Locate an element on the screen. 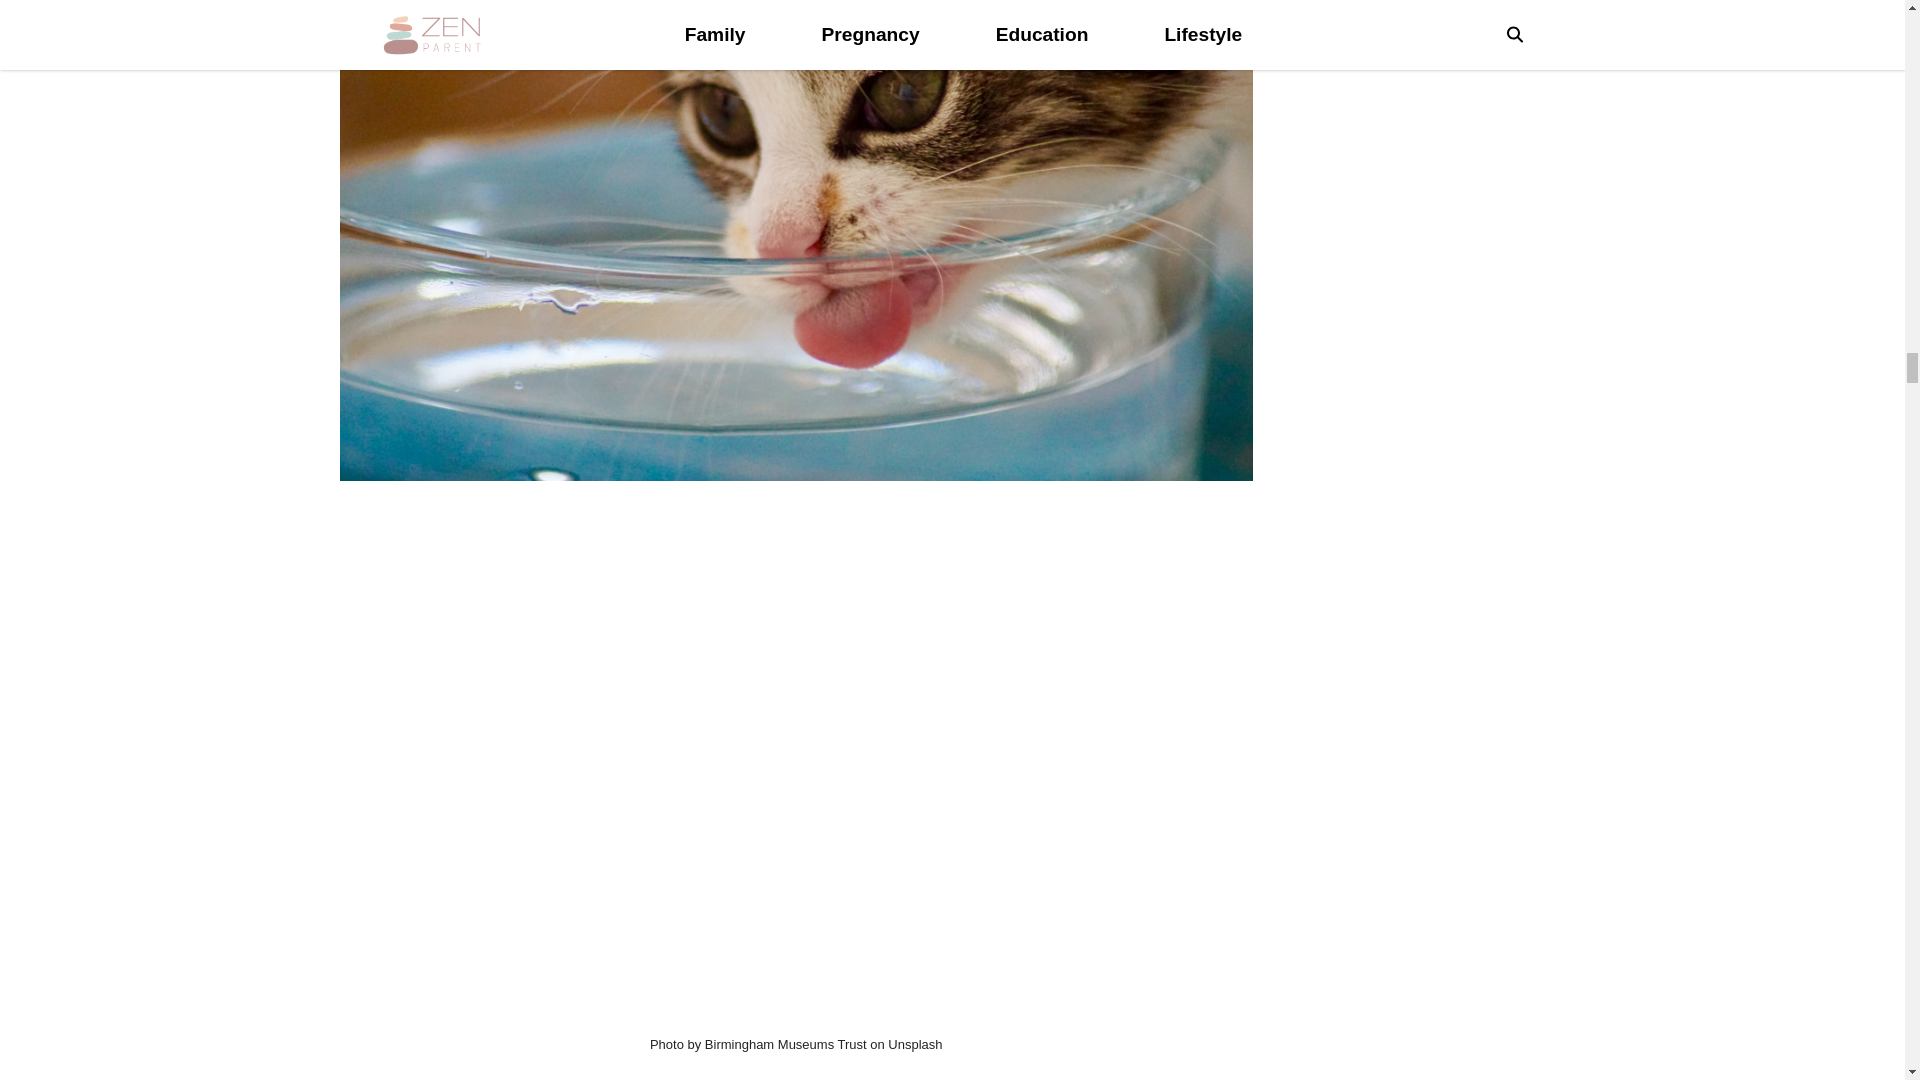  Photo by Birmingham Museums Trust on Unsplash is located at coordinates (796, 1044).